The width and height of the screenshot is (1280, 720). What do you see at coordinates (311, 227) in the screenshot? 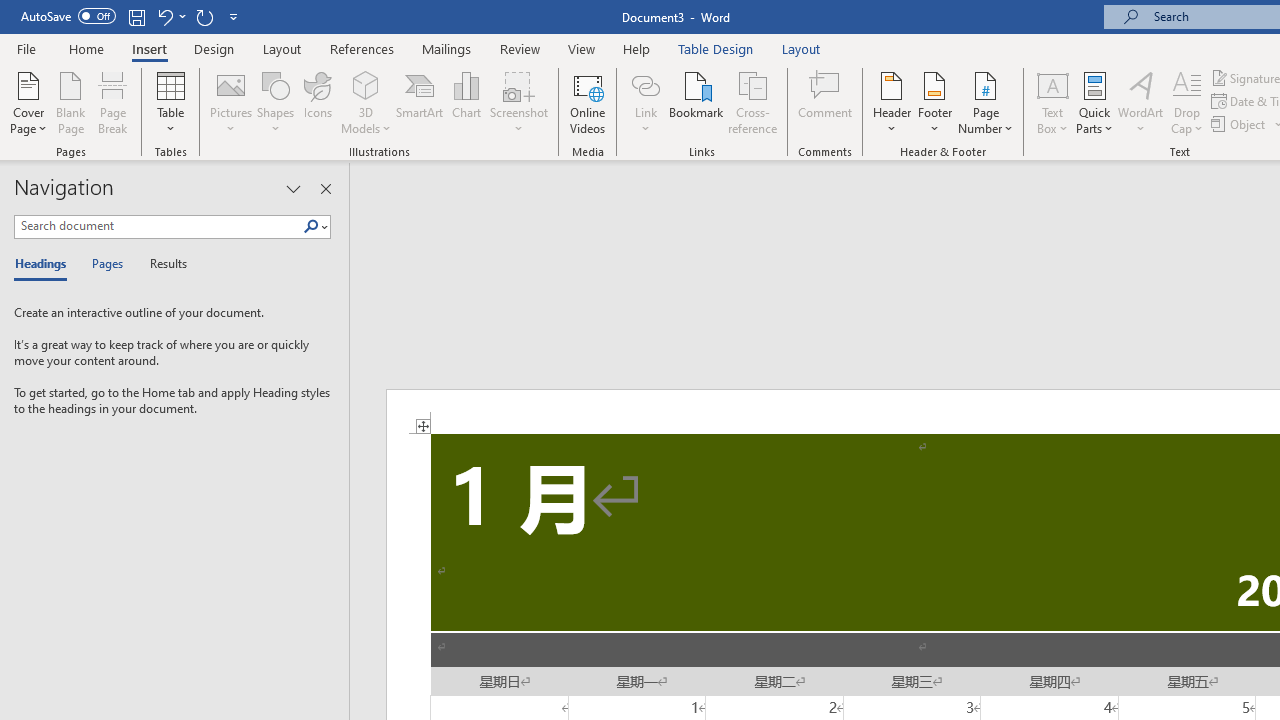
I see `Search` at bounding box center [311, 227].